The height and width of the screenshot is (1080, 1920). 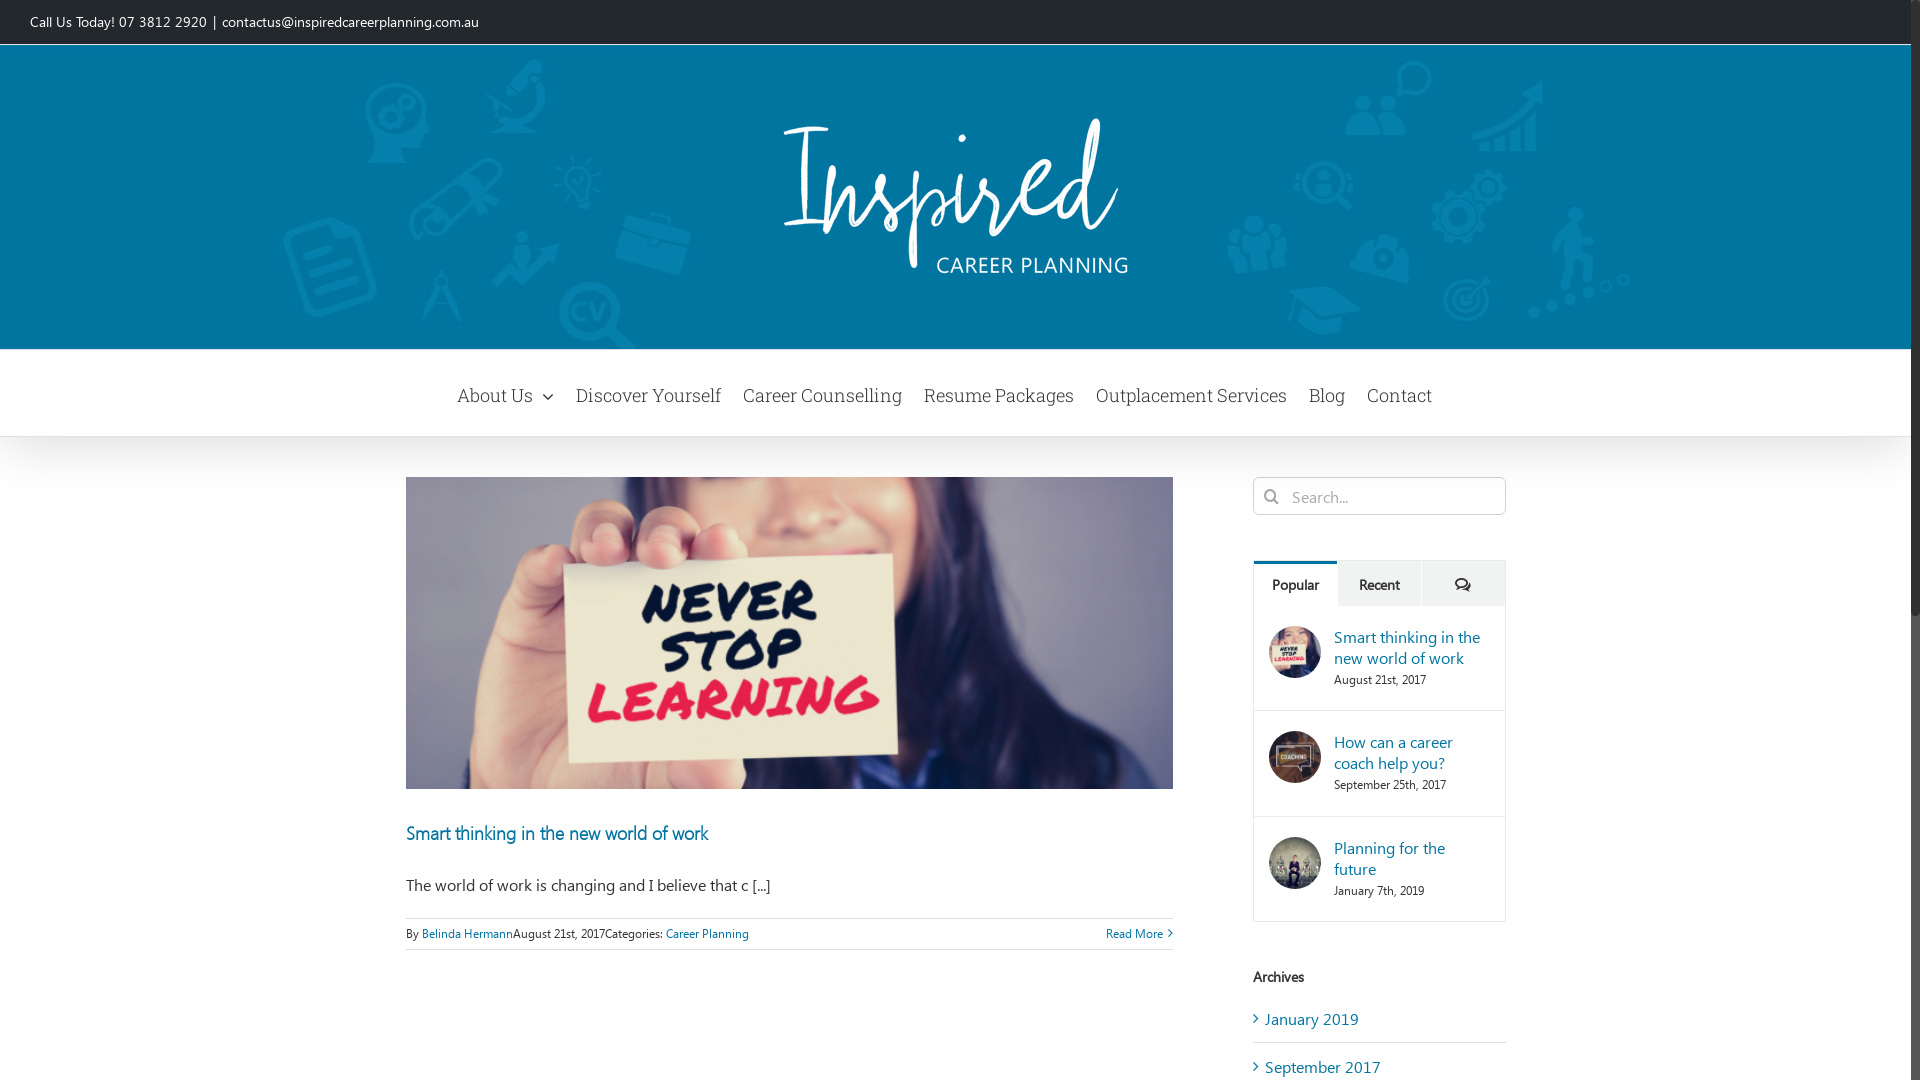 I want to click on Resume Packages, so click(x=999, y=393).